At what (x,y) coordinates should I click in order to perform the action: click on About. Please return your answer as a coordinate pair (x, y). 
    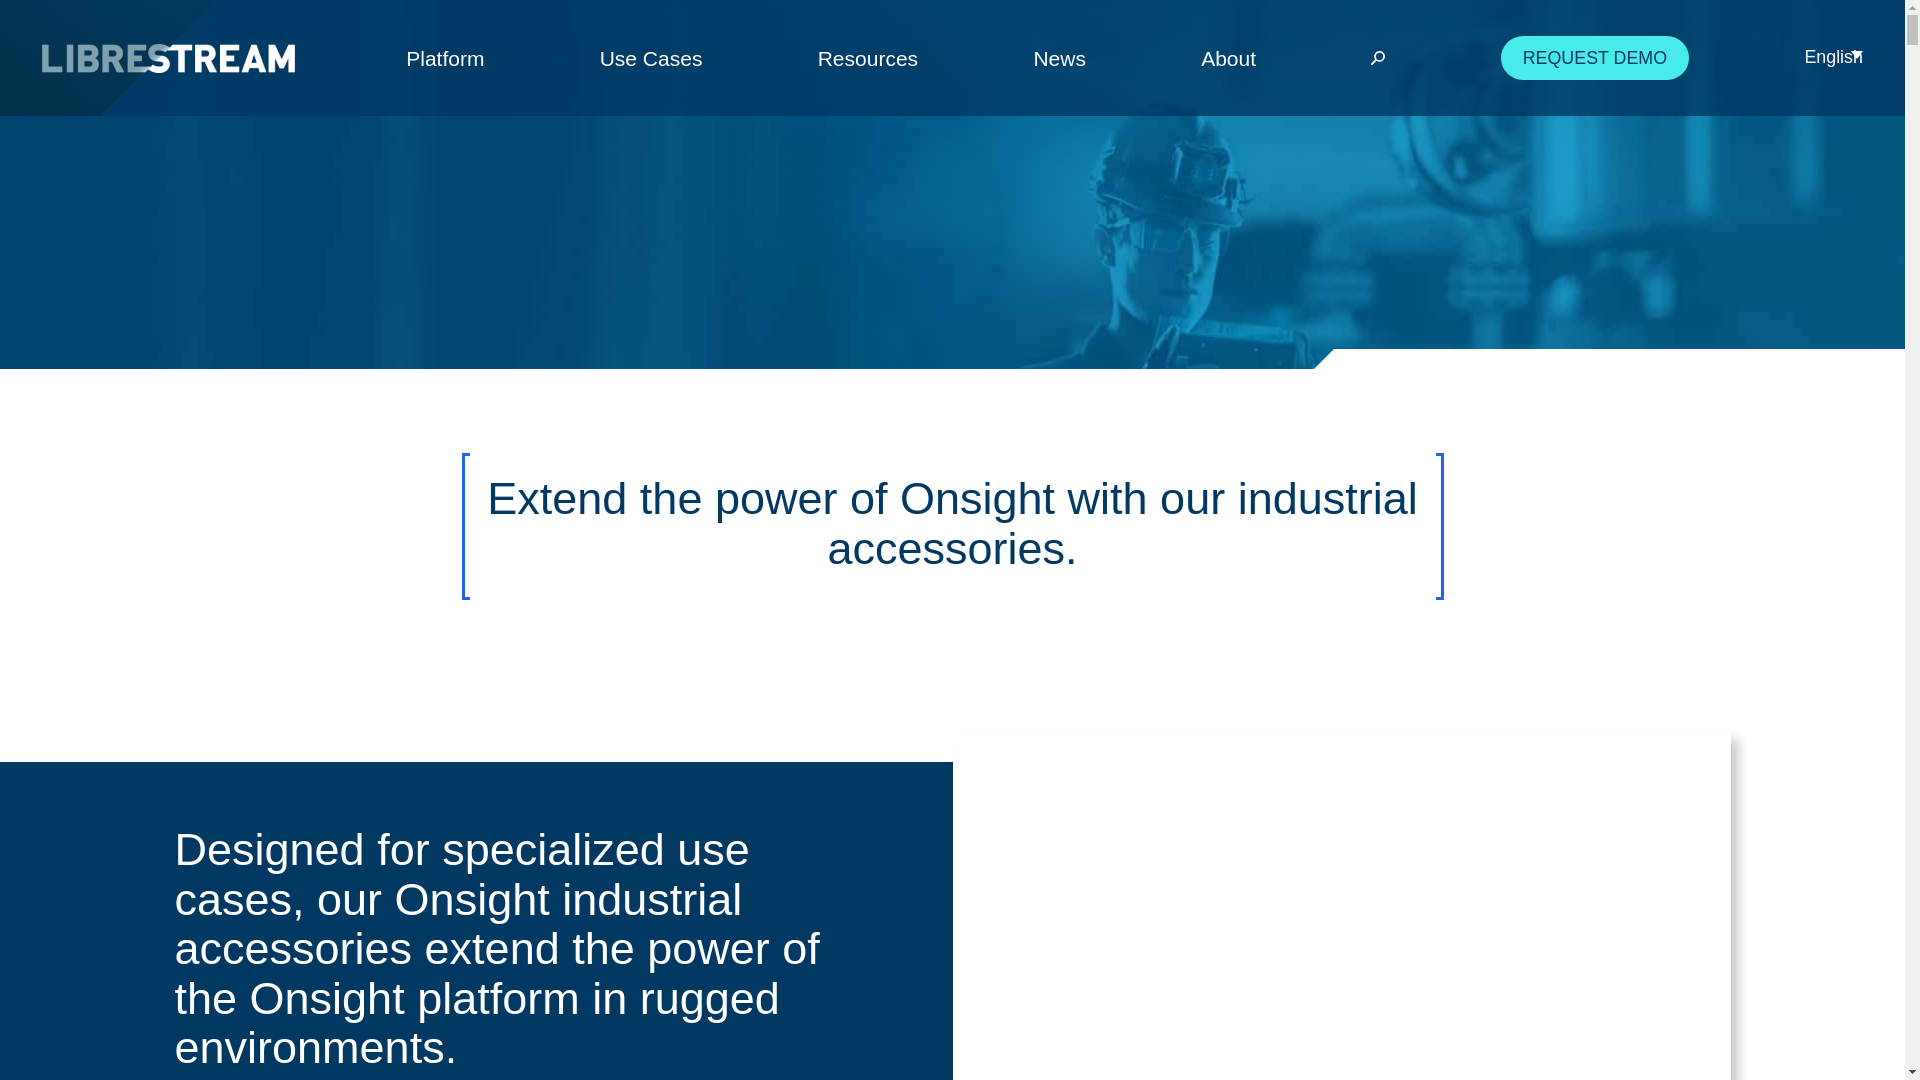
    Looking at the image, I should click on (1228, 58).